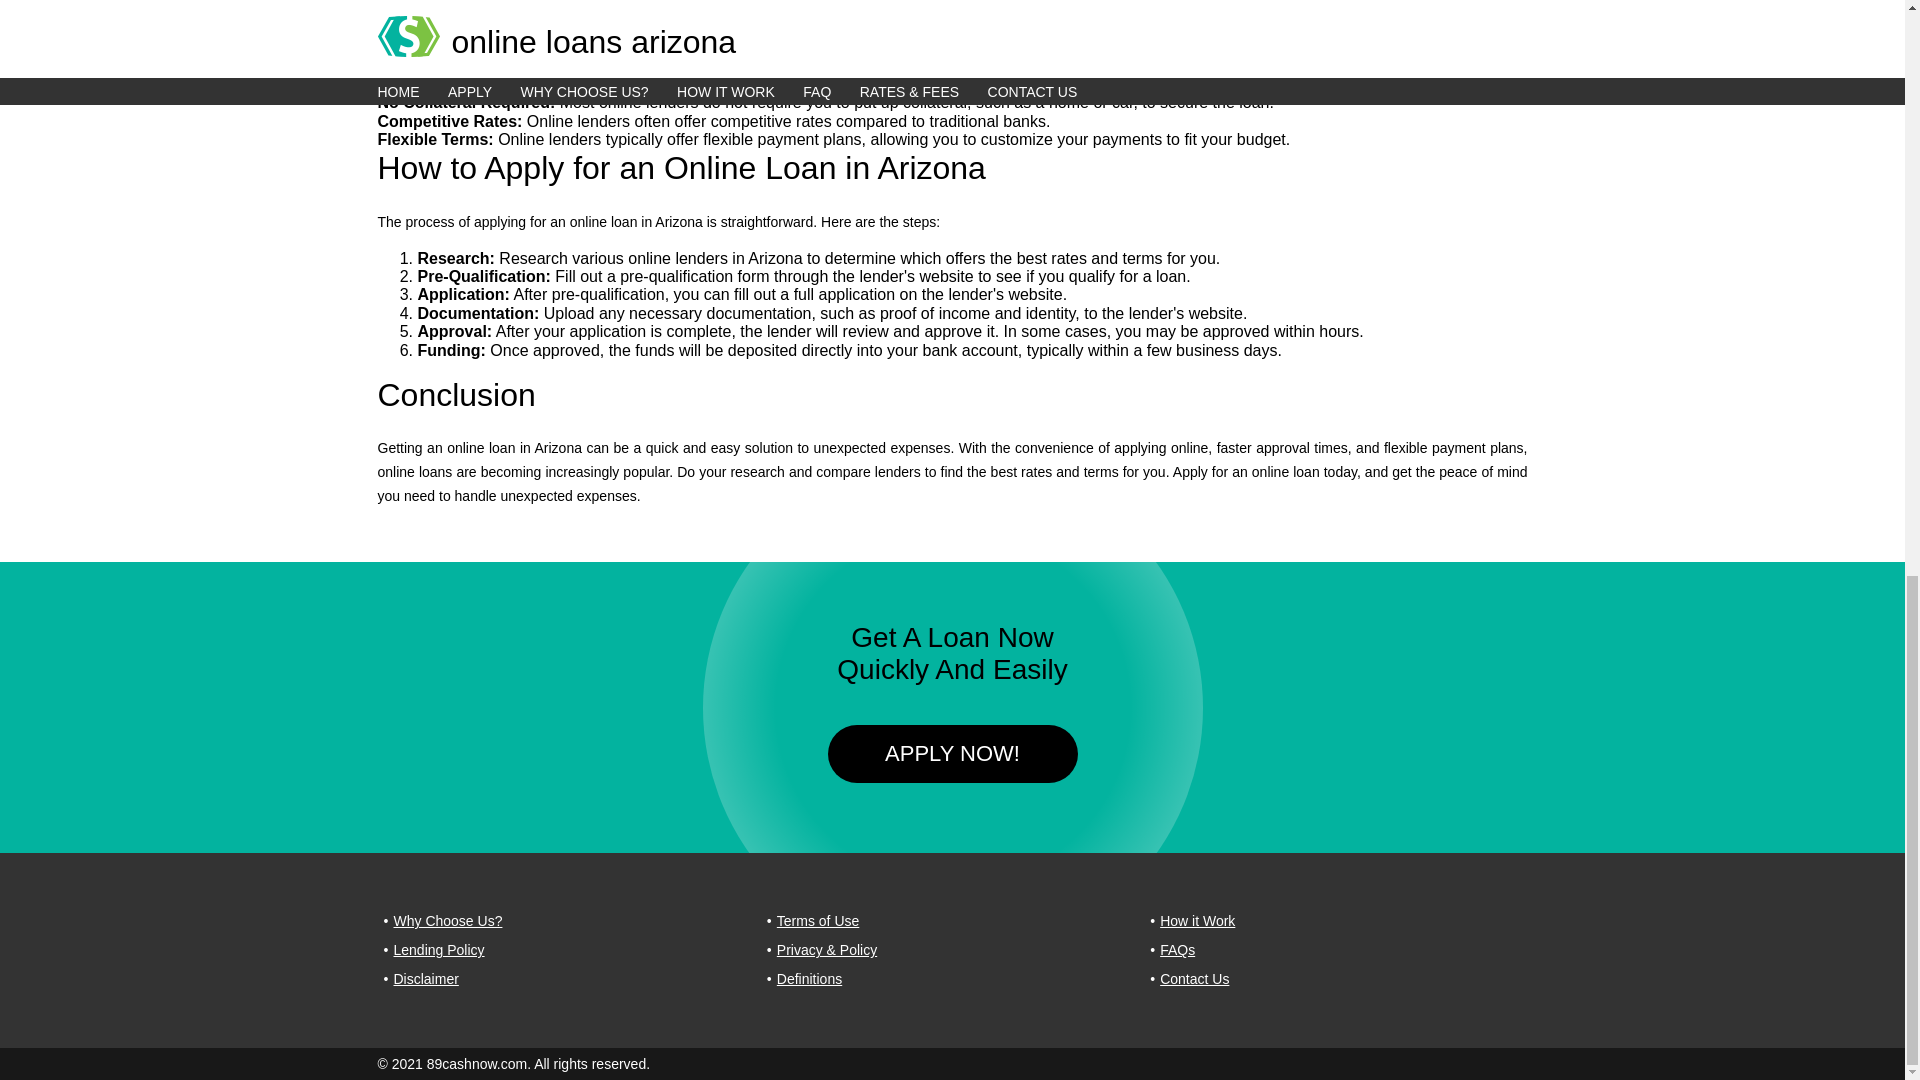 This screenshot has width=1920, height=1080. What do you see at coordinates (1194, 979) in the screenshot?
I see `Contact Us` at bounding box center [1194, 979].